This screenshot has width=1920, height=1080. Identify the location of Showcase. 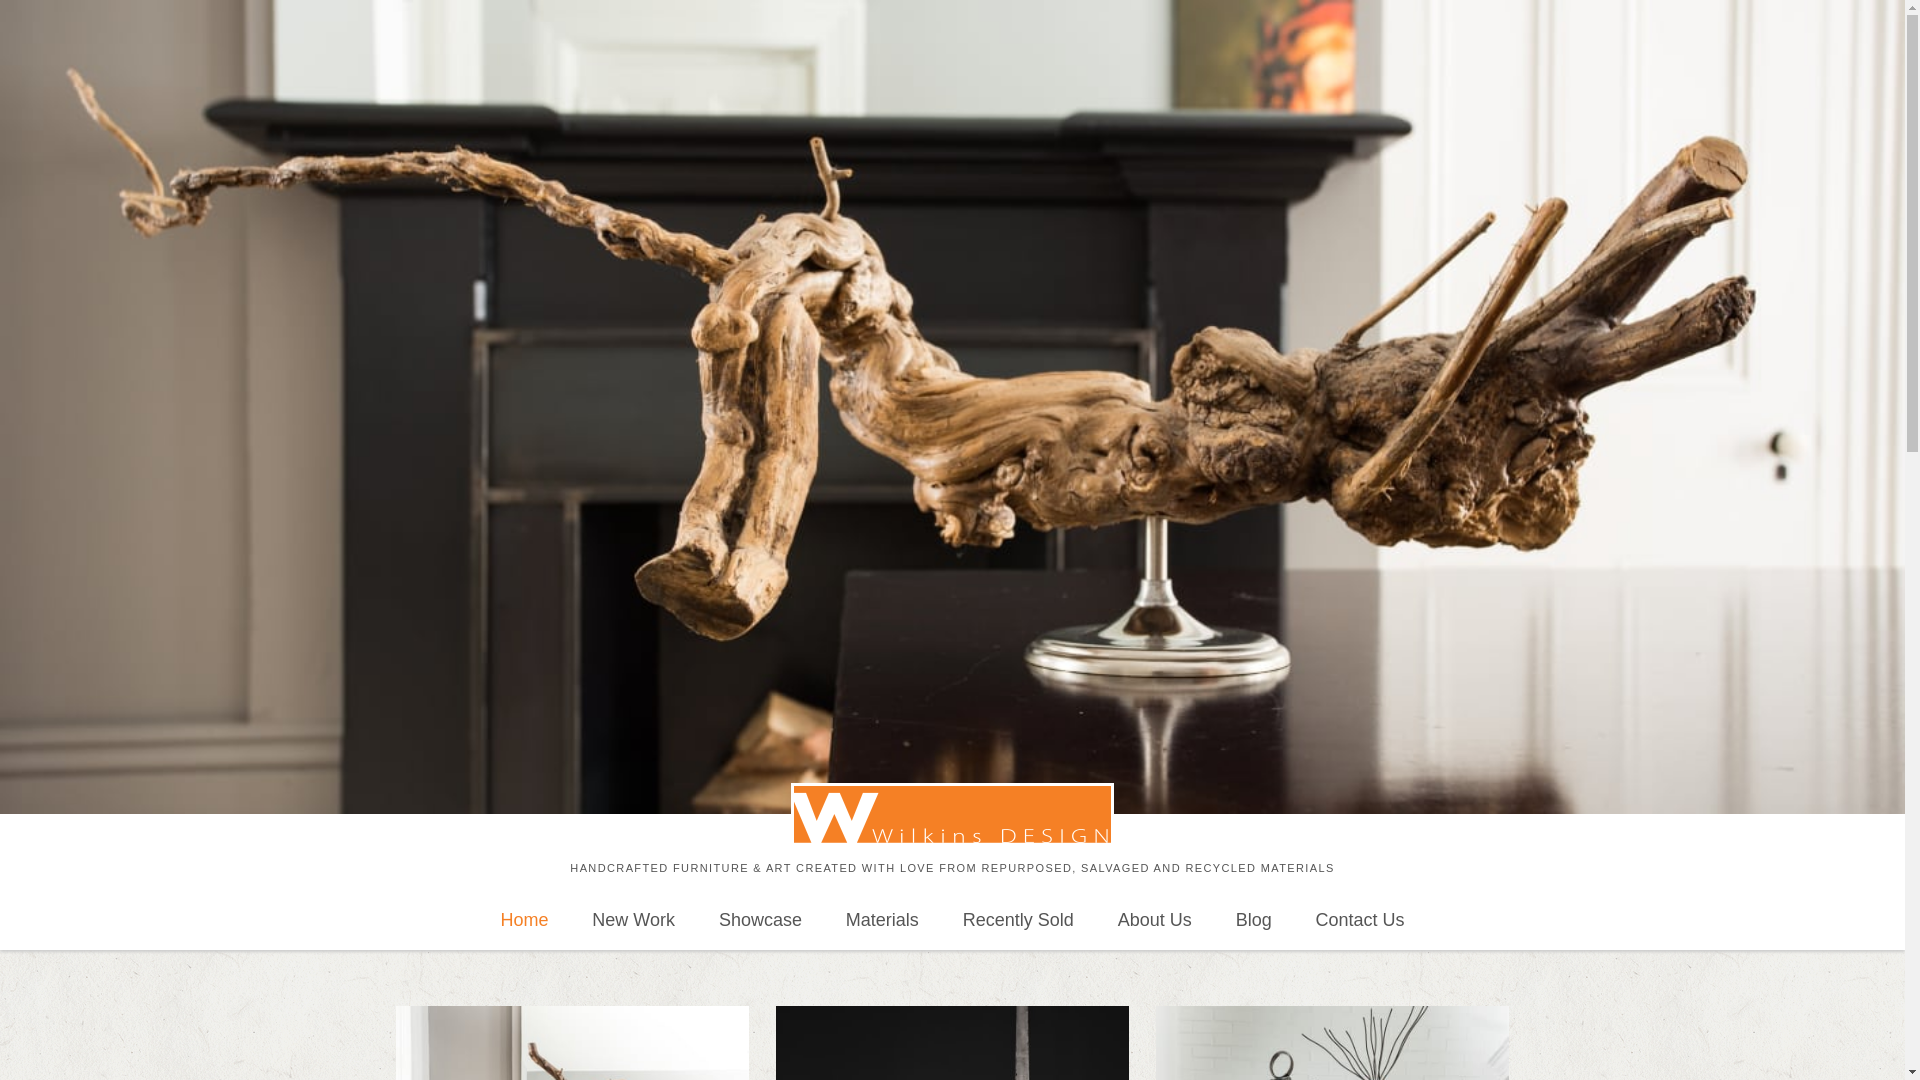
(760, 920).